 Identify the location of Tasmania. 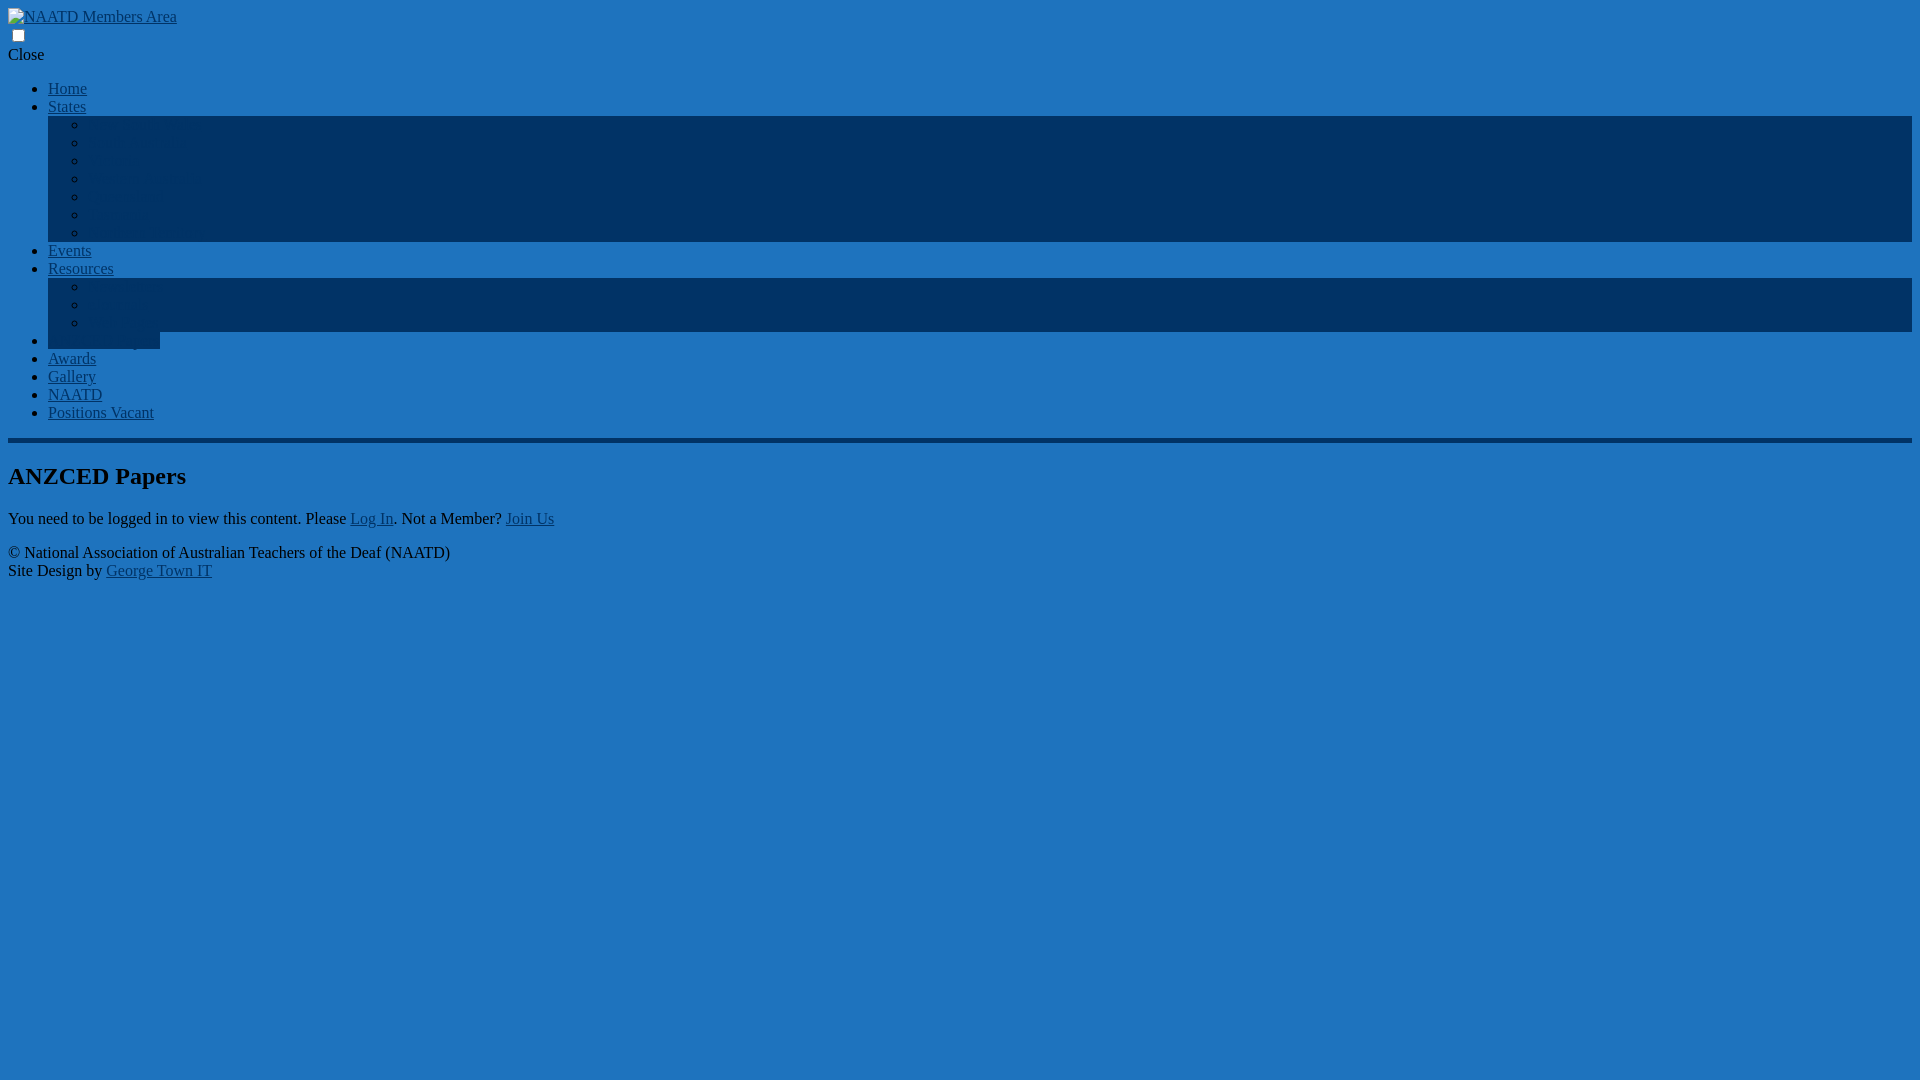
(118, 214).